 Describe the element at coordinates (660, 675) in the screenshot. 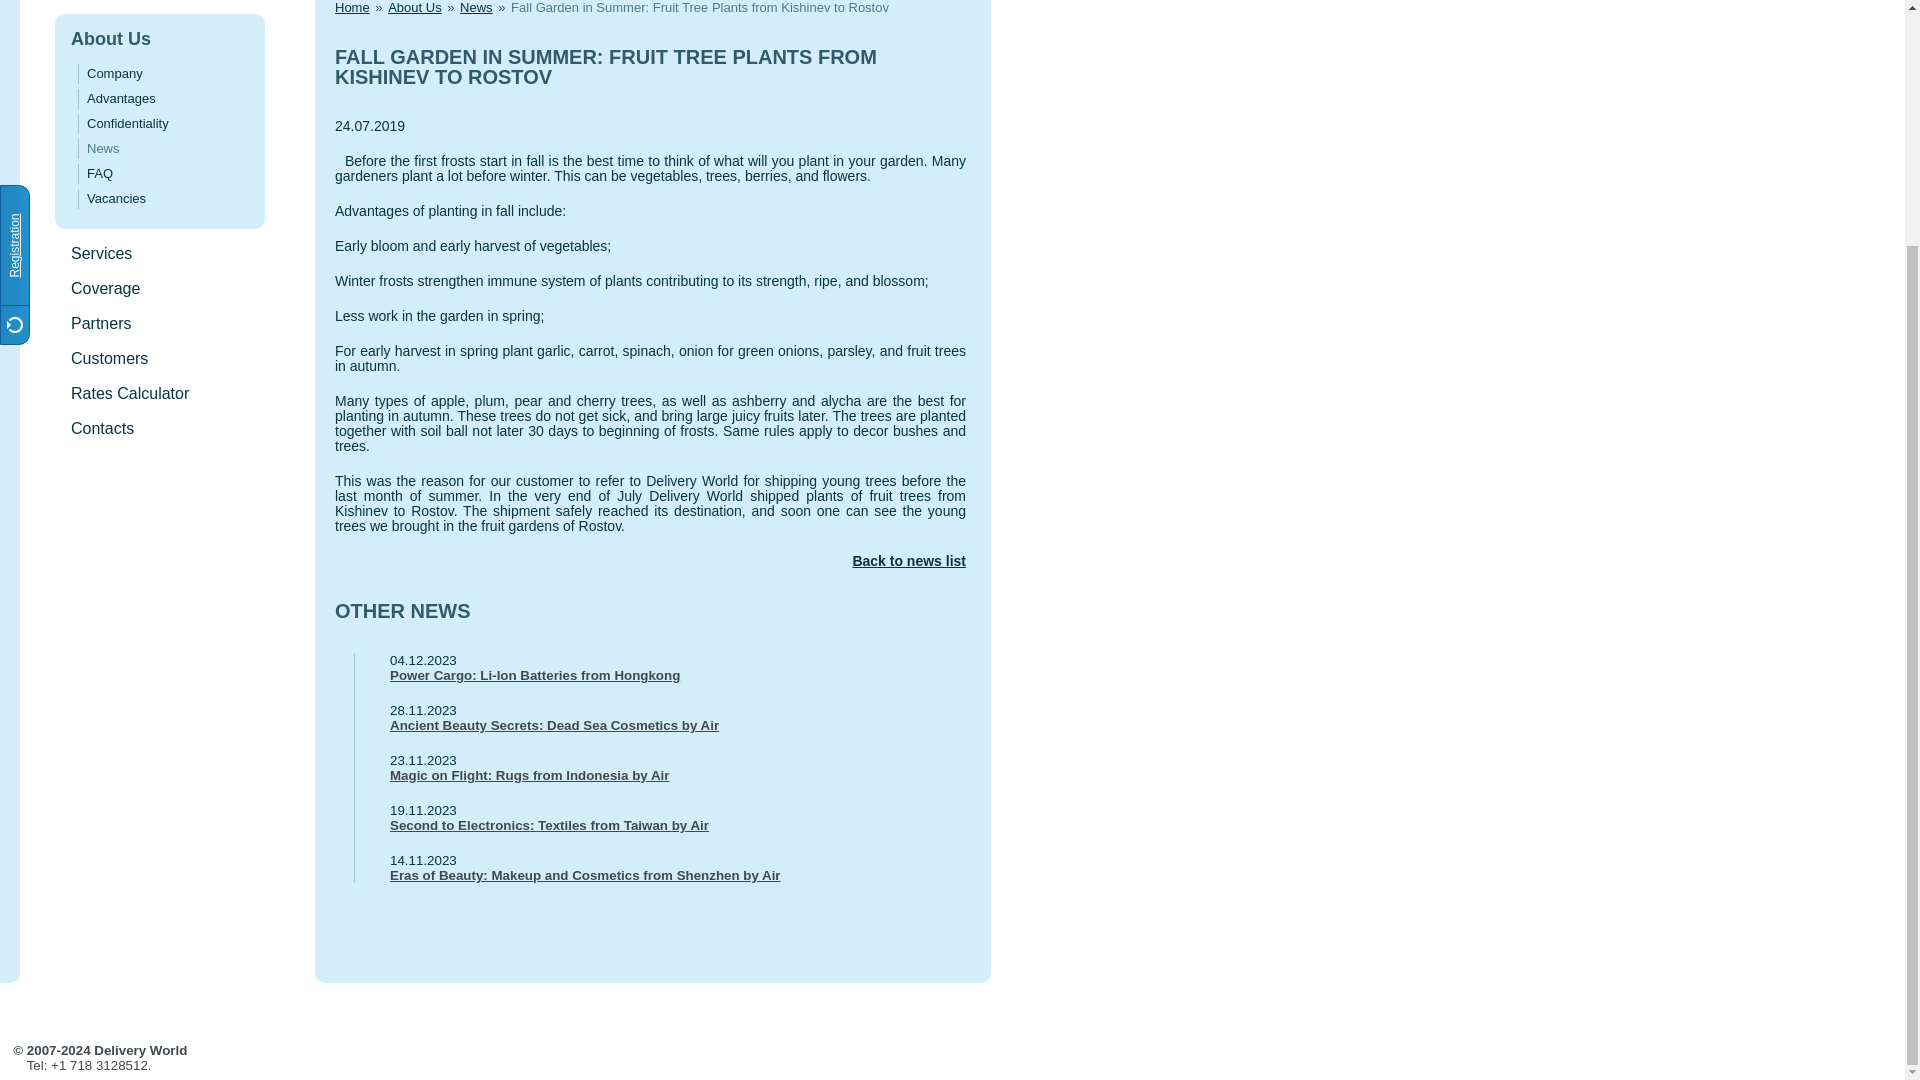

I see `Power Cargo: Li-Ion Batteries from Hongkong` at that location.